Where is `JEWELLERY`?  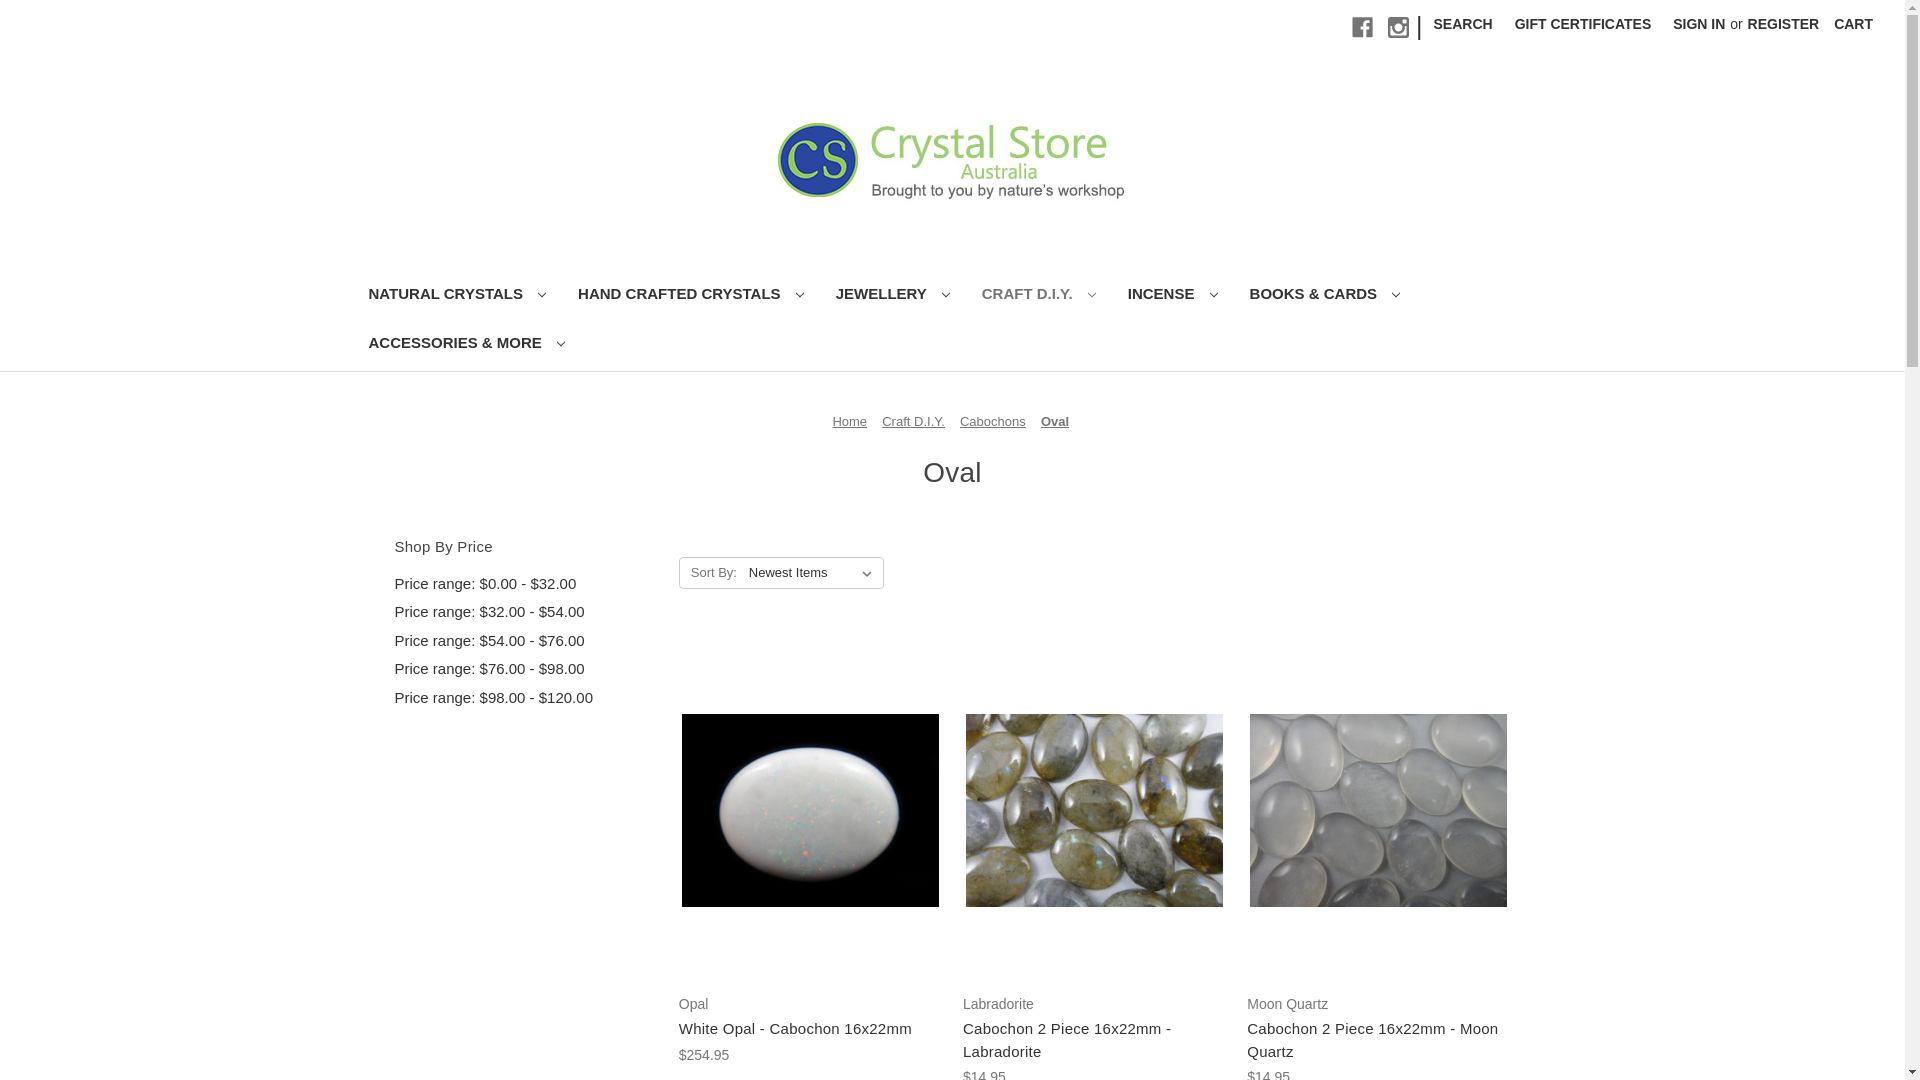 JEWELLERY is located at coordinates (893, 296).